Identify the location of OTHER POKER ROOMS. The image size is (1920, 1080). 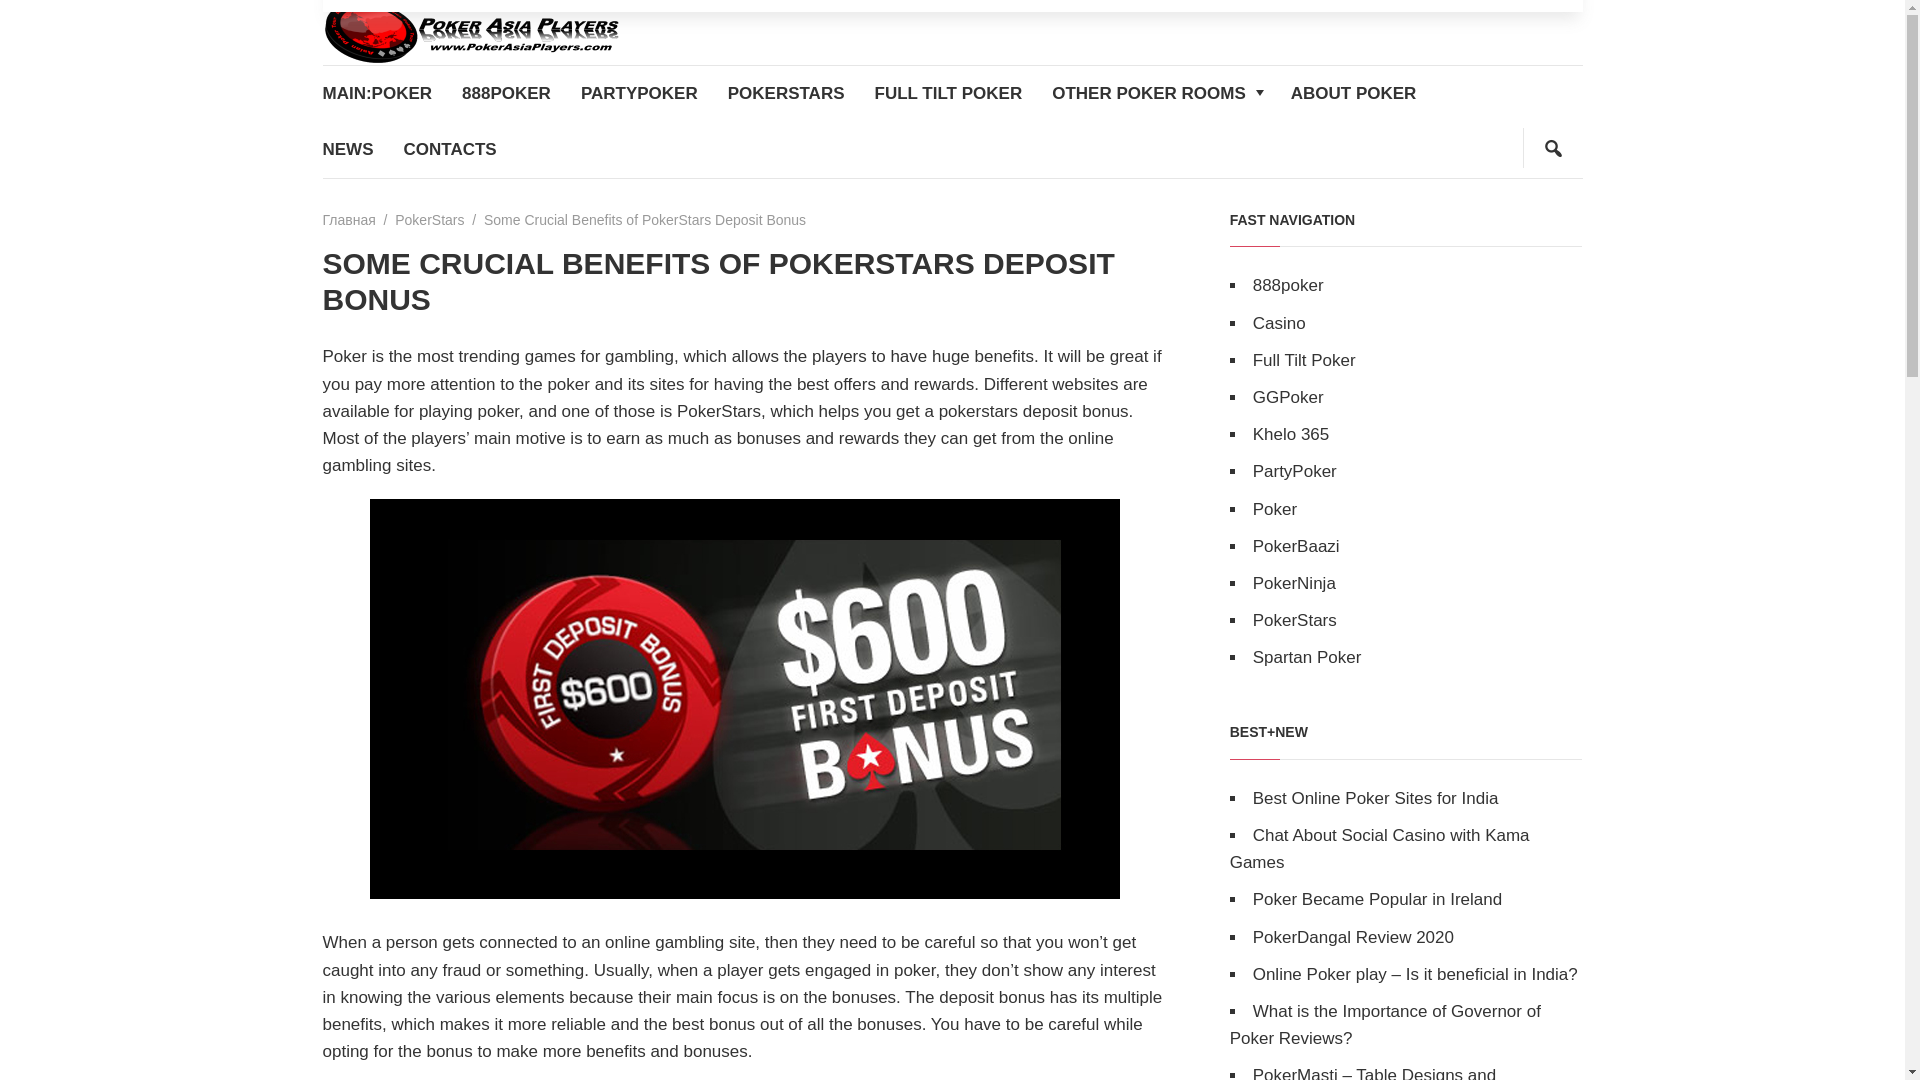
(1171, 94).